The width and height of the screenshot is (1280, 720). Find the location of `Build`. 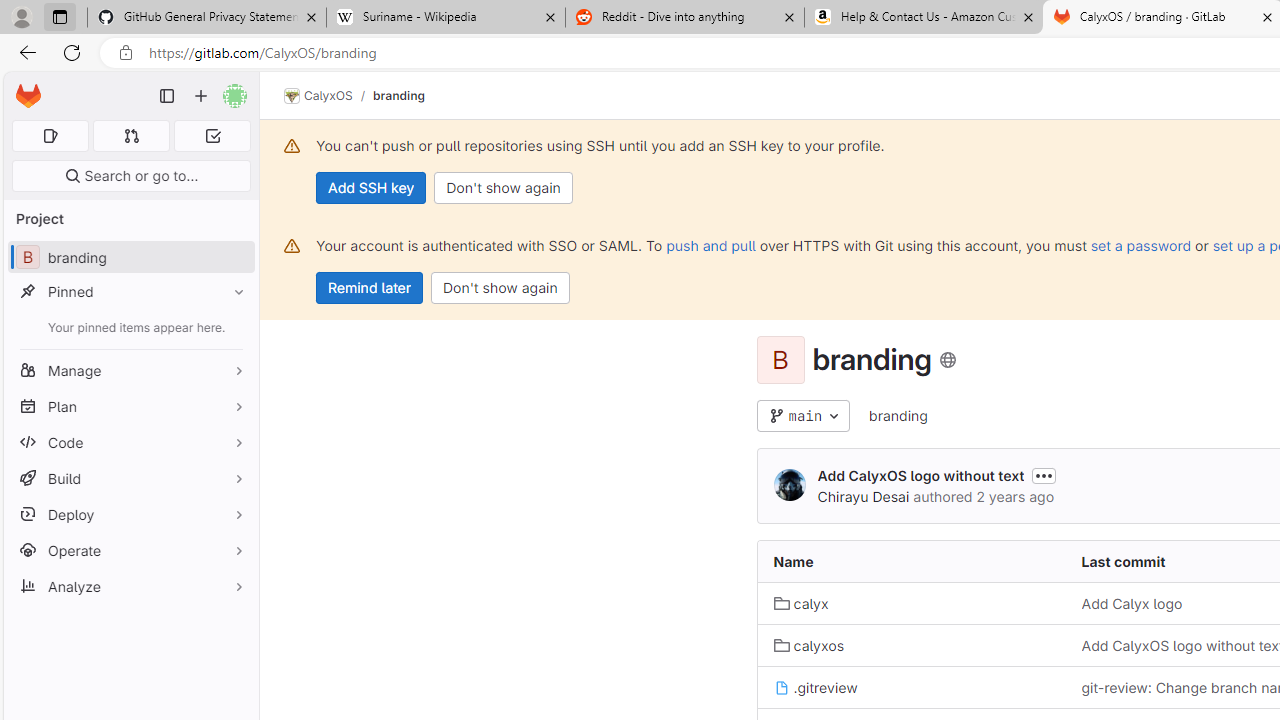

Build is located at coordinates (130, 478).